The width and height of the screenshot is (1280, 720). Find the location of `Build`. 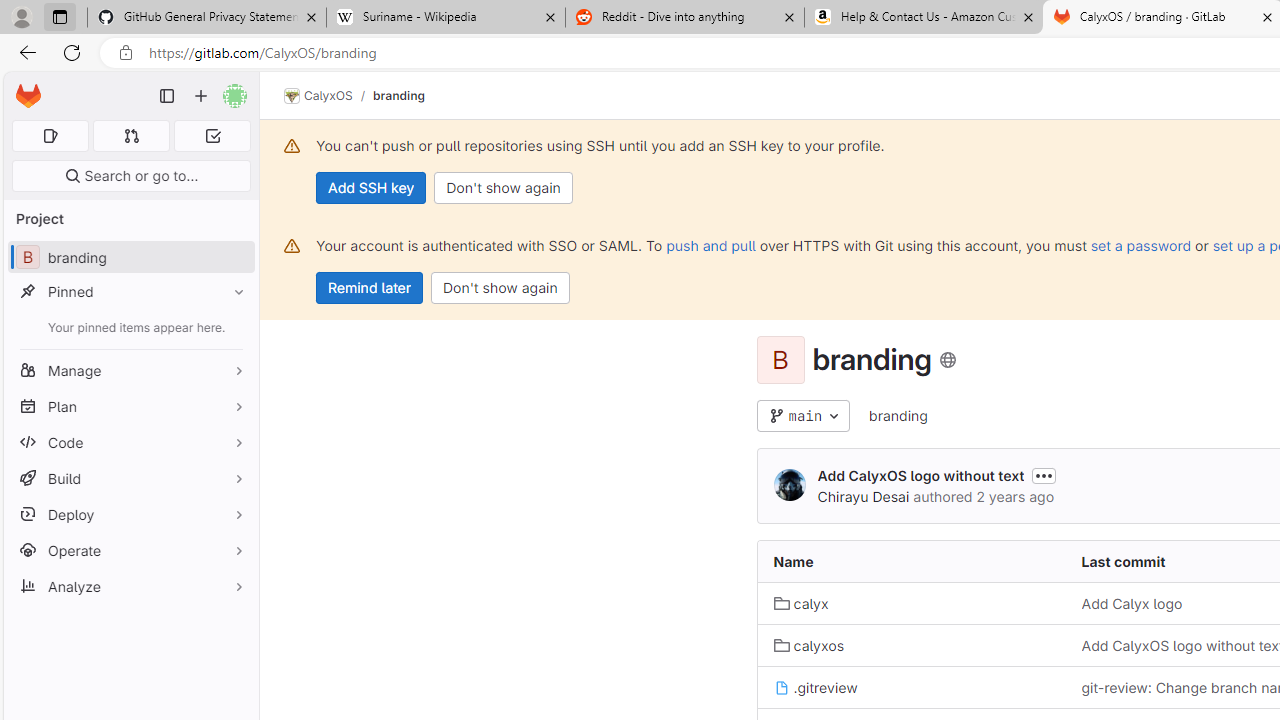

Build is located at coordinates (130, 478).